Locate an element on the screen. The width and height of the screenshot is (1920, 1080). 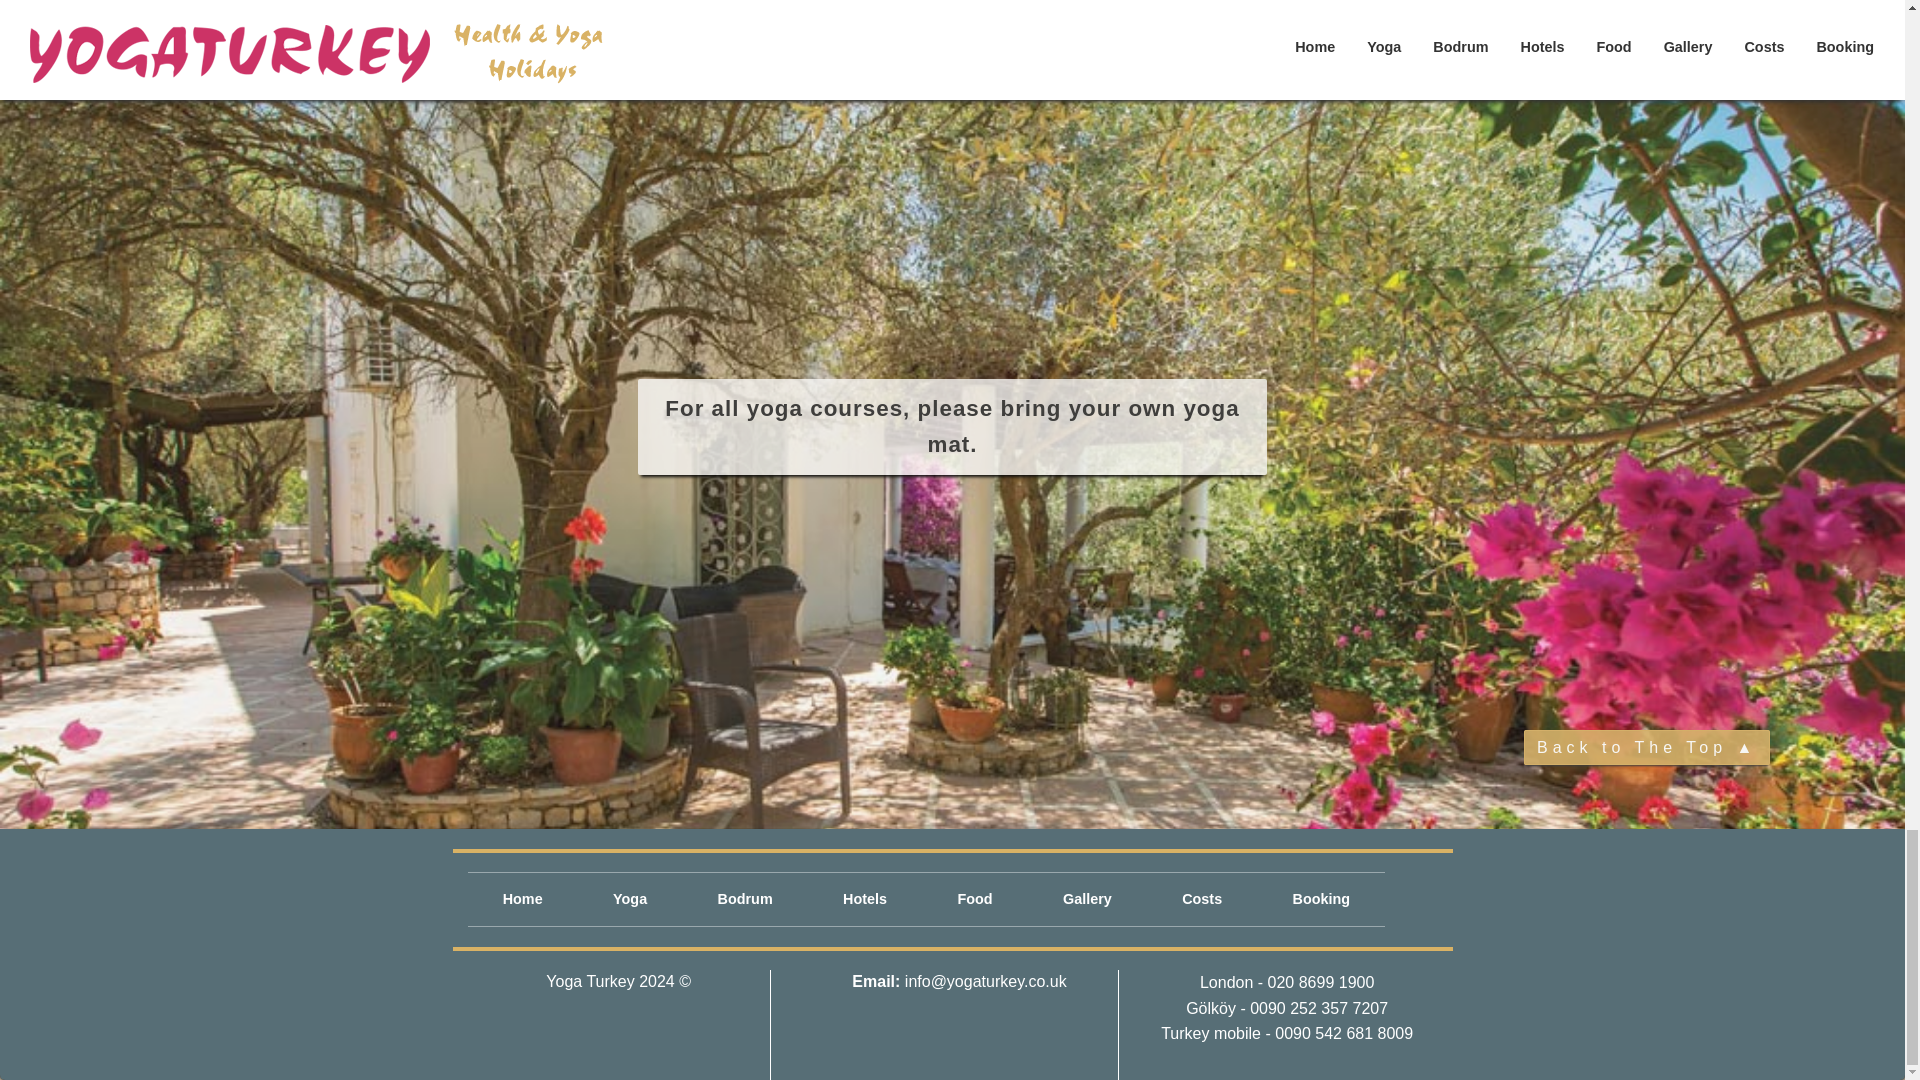
Yoga is located at coordinates (630, 898).